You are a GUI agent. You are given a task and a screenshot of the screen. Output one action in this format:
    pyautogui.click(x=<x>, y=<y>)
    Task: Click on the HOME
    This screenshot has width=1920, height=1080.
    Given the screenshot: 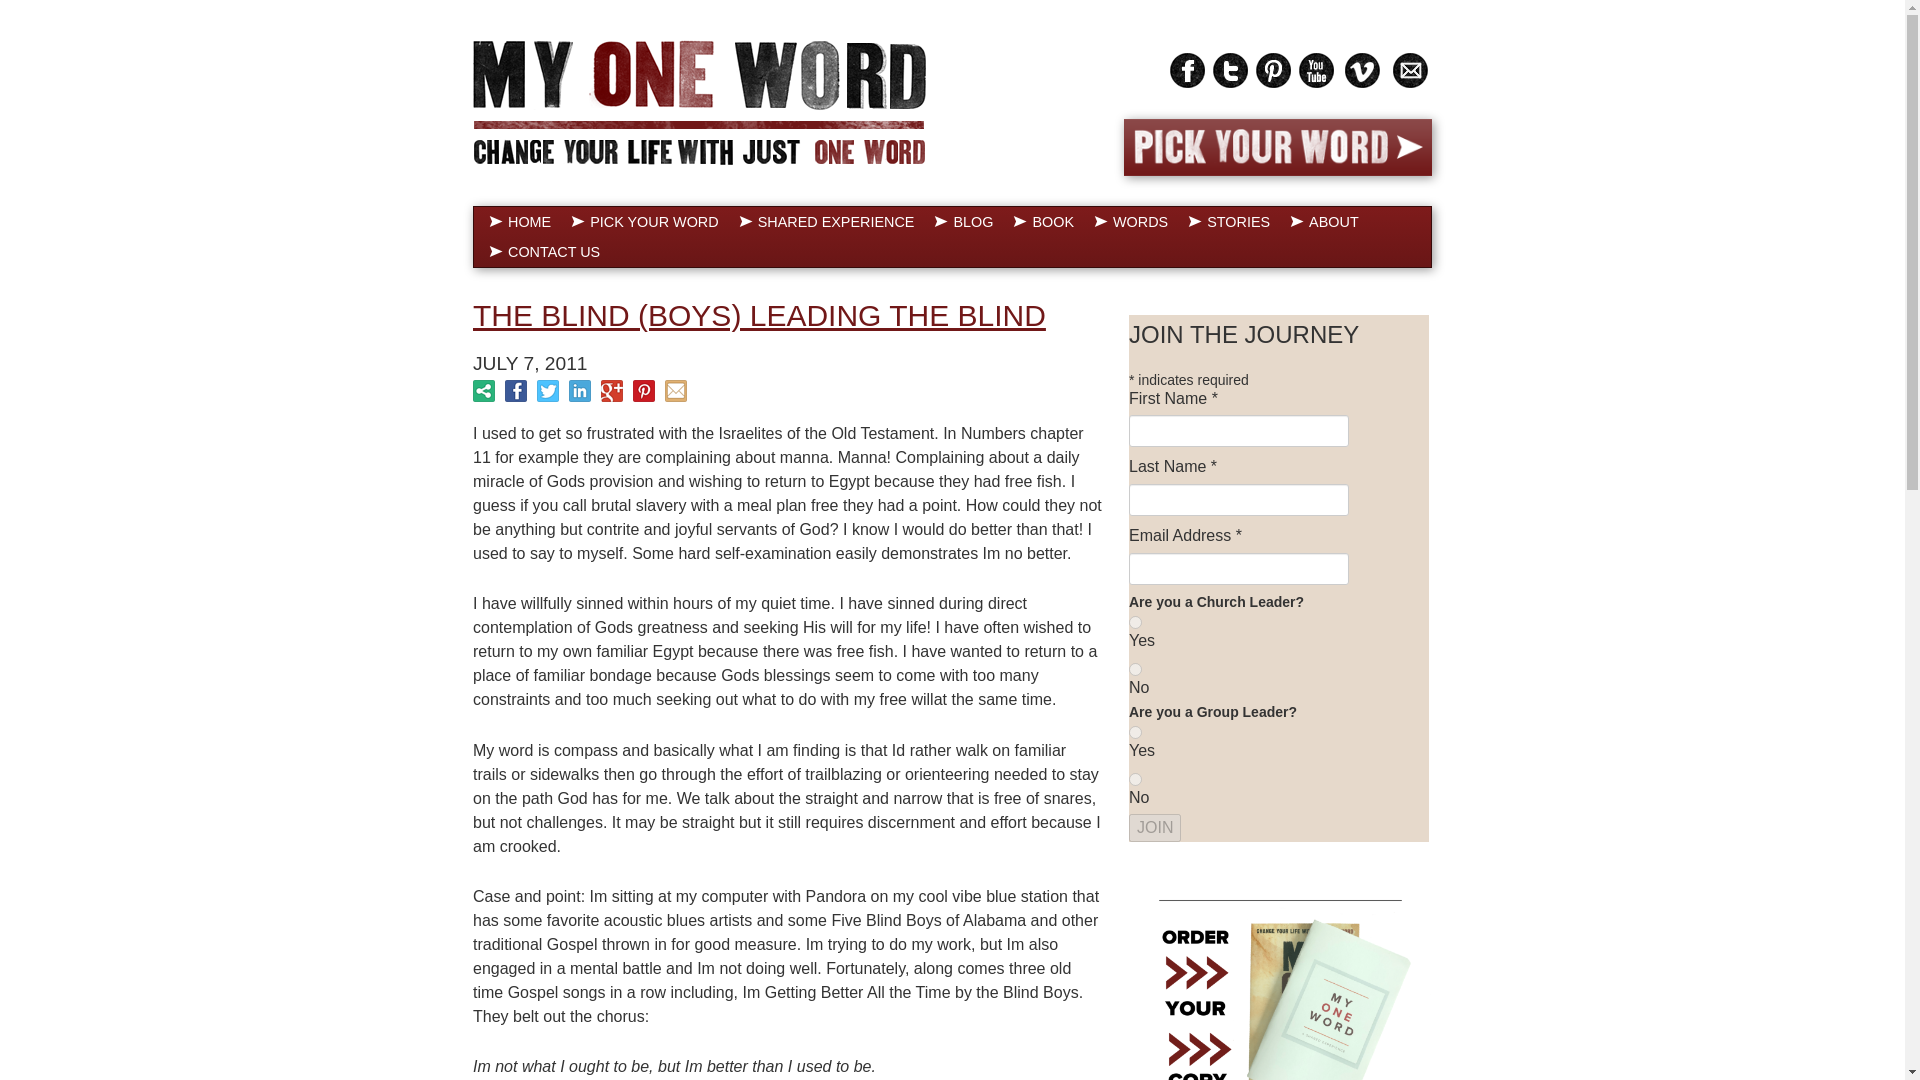 What is the action you would take?
    pyautogui.click(x=519, y=222)
    